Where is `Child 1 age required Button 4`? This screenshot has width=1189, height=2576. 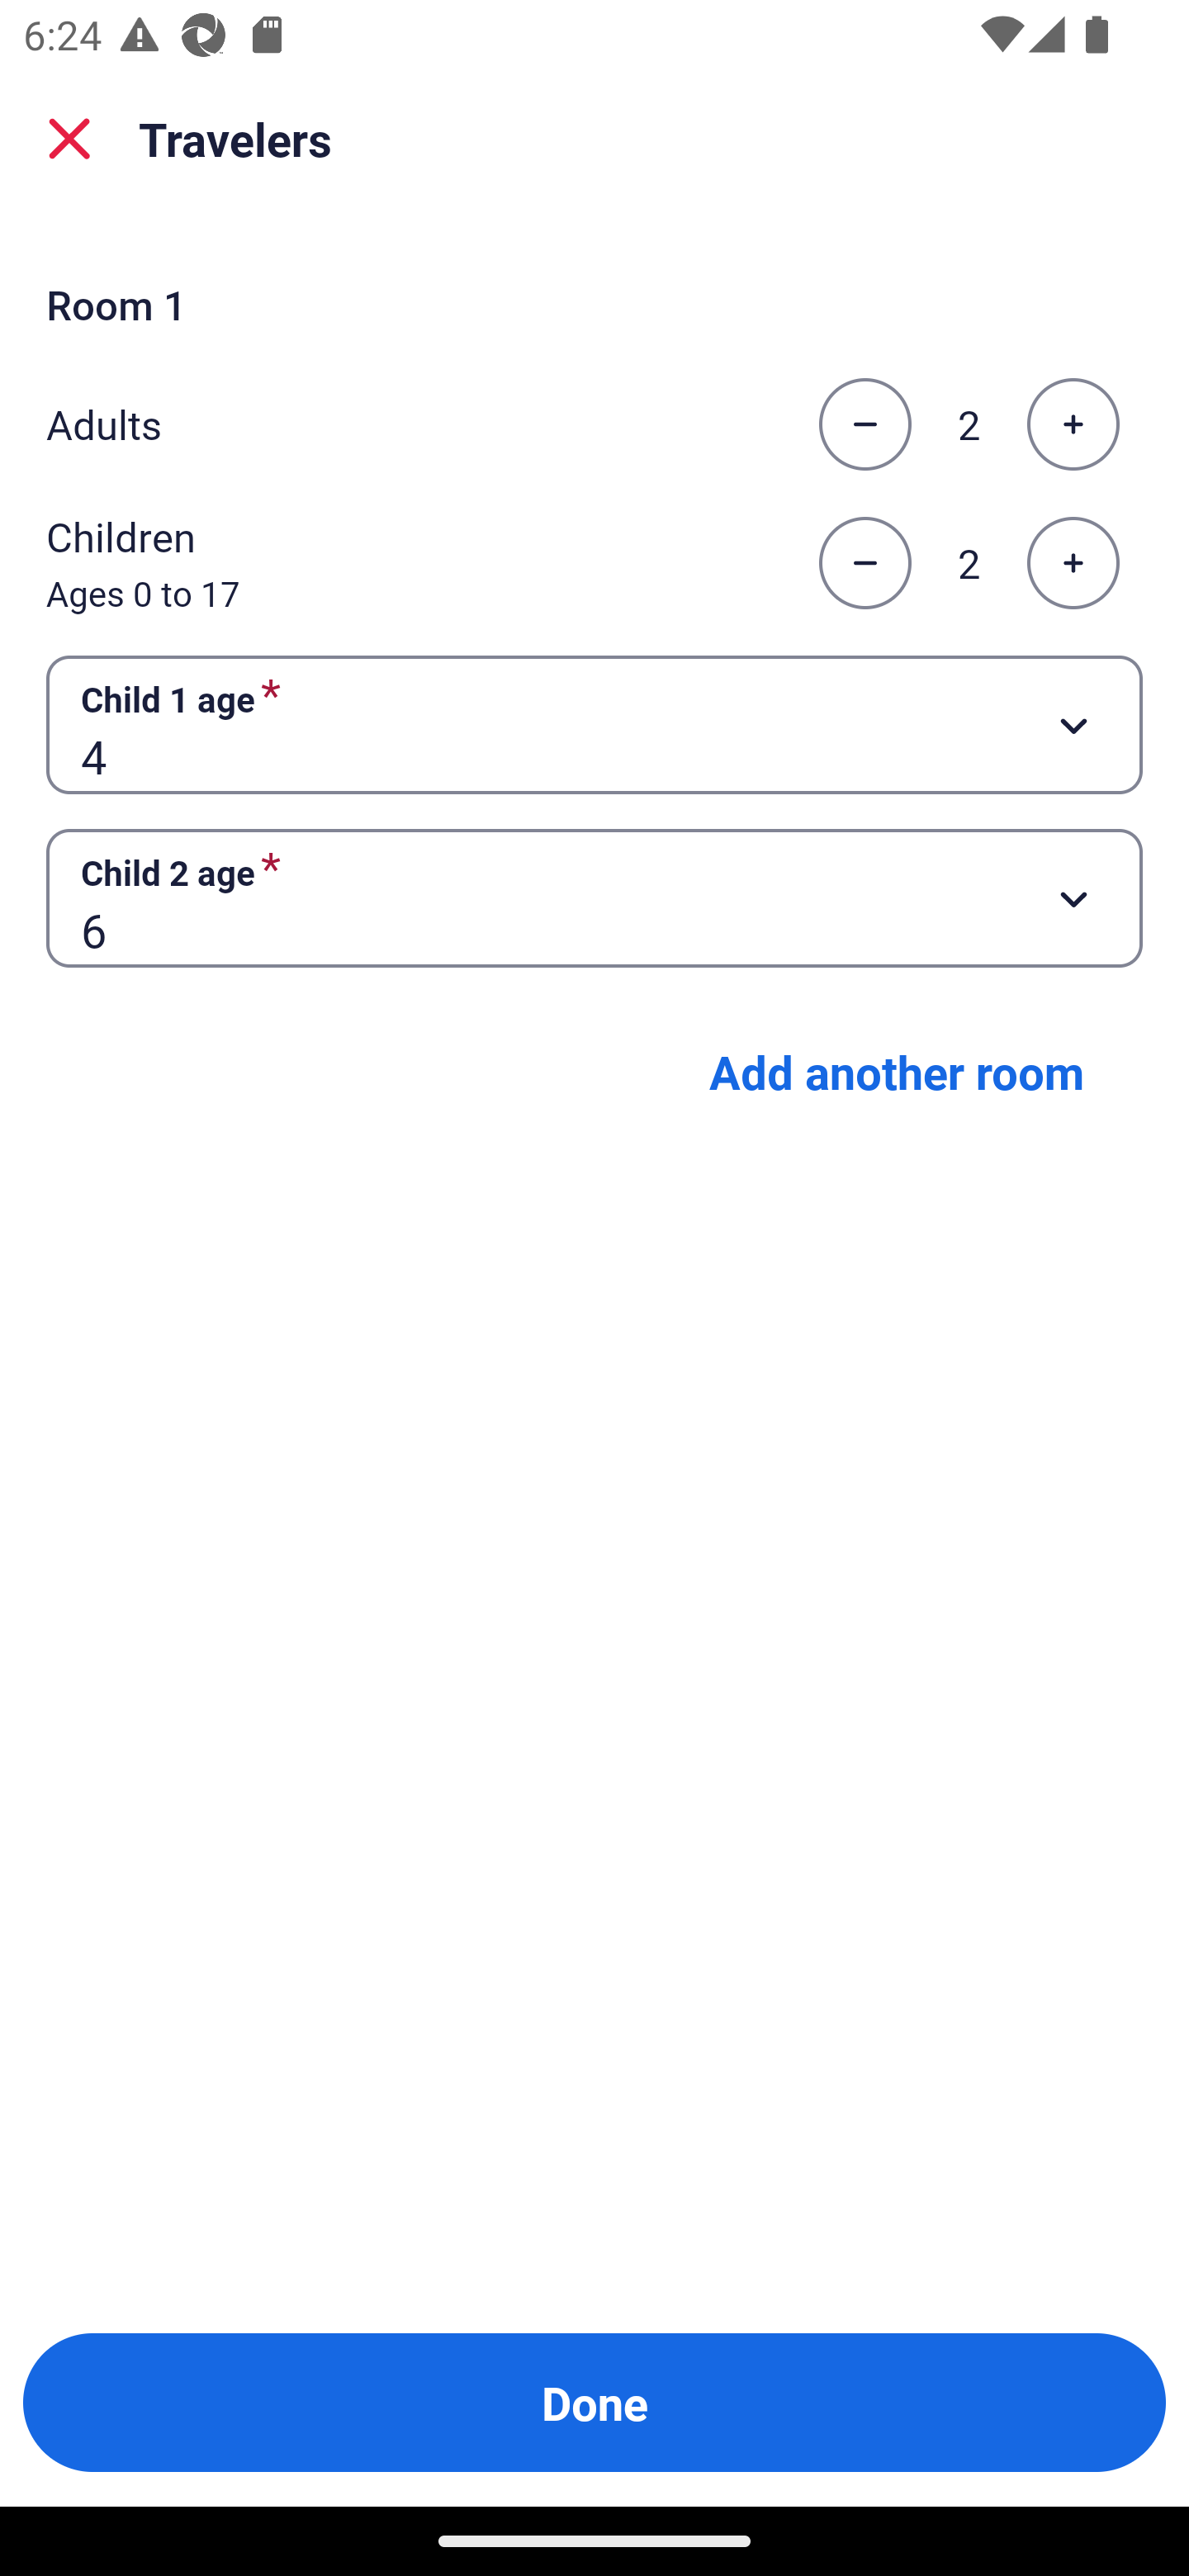 Child 1 age required Button 4 is located at coordinates (594, 723).